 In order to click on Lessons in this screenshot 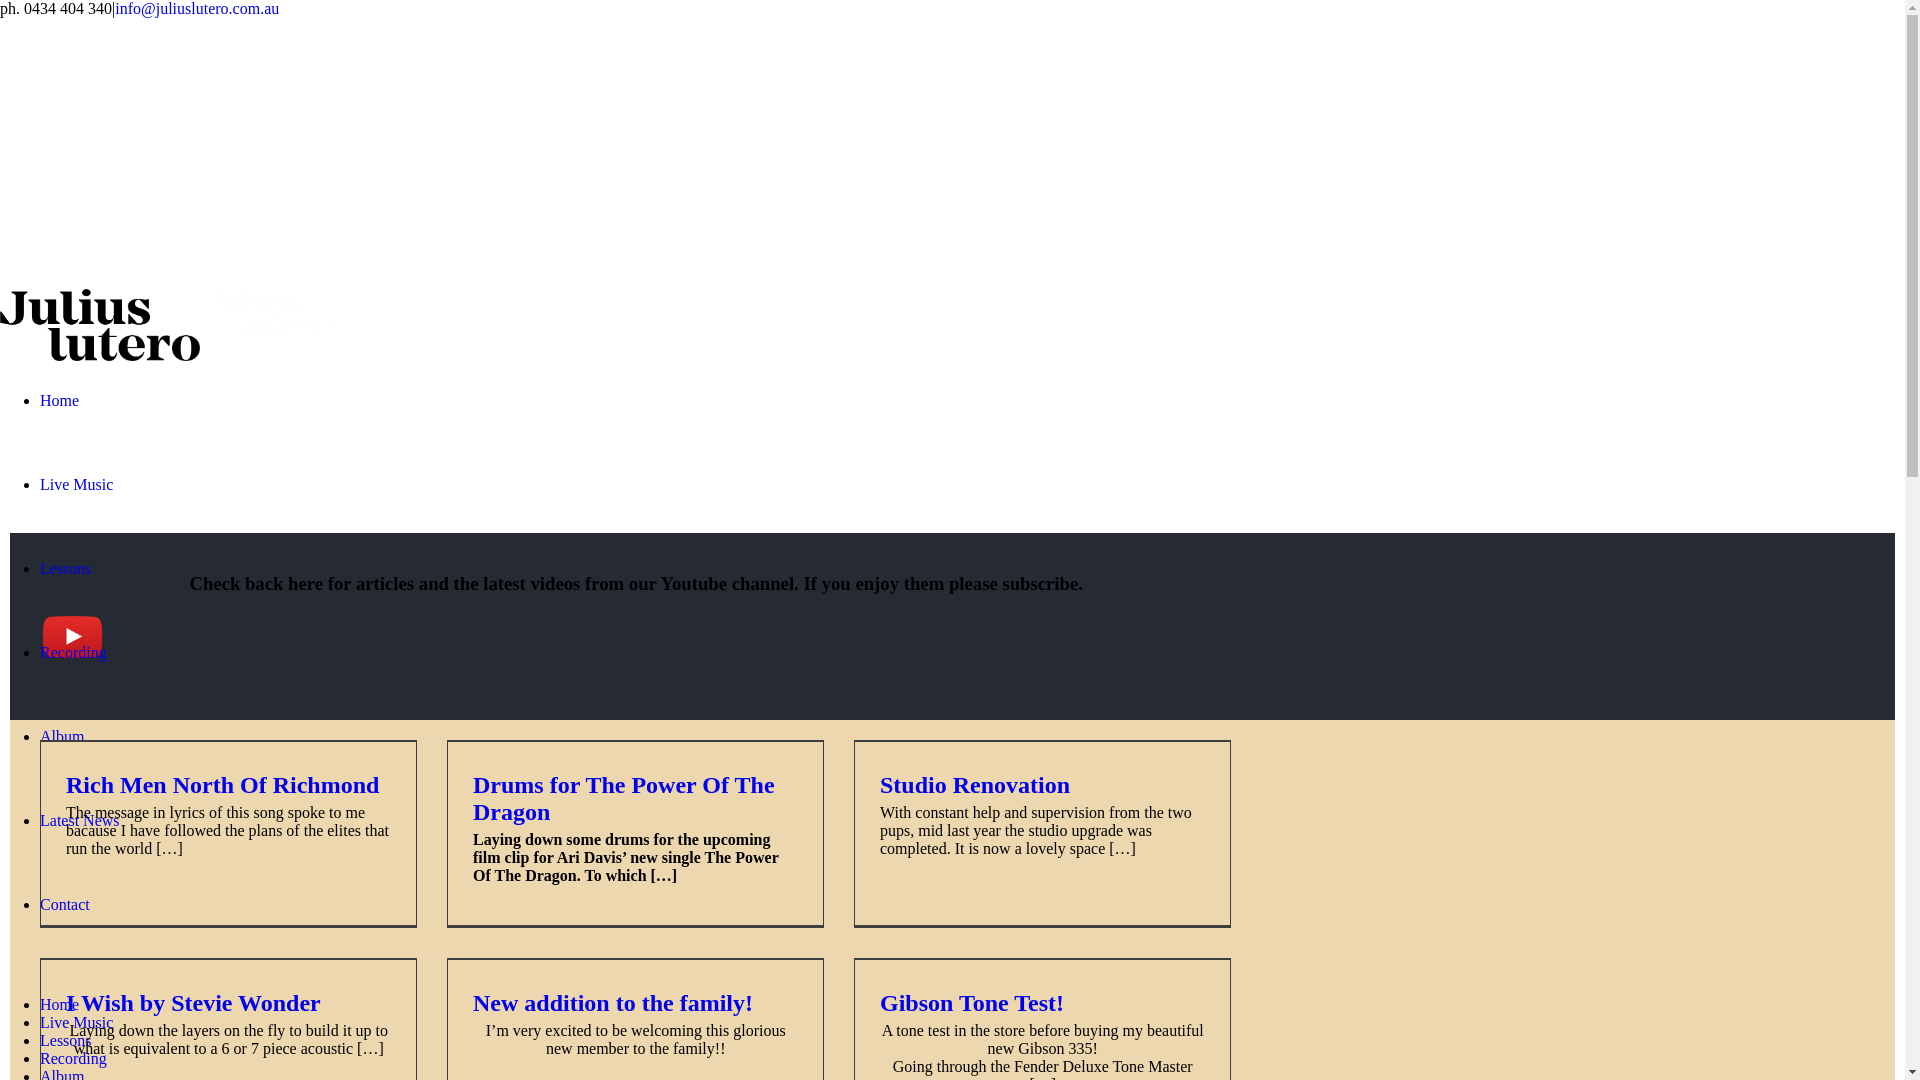, I will do `click(66, 602)`.